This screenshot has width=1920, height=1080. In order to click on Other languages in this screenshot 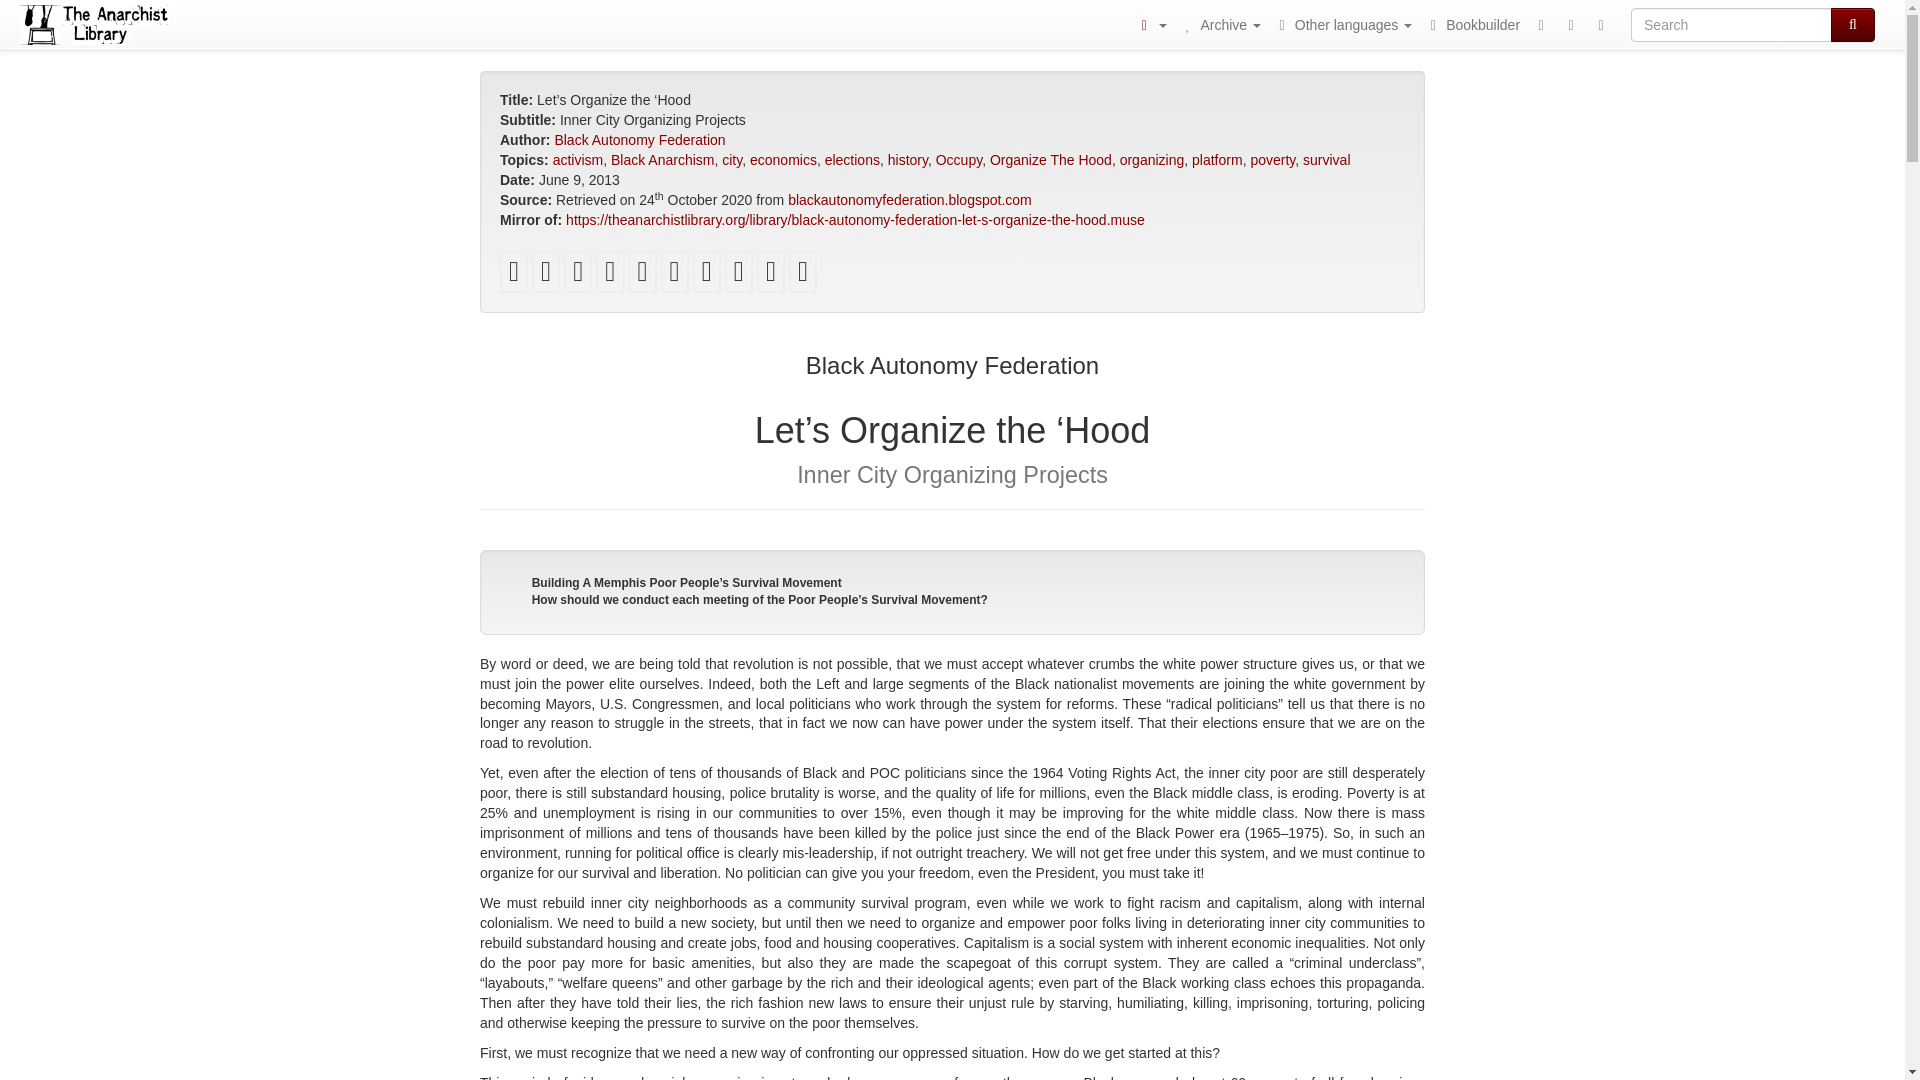, I will do `click(1342, 24)`.